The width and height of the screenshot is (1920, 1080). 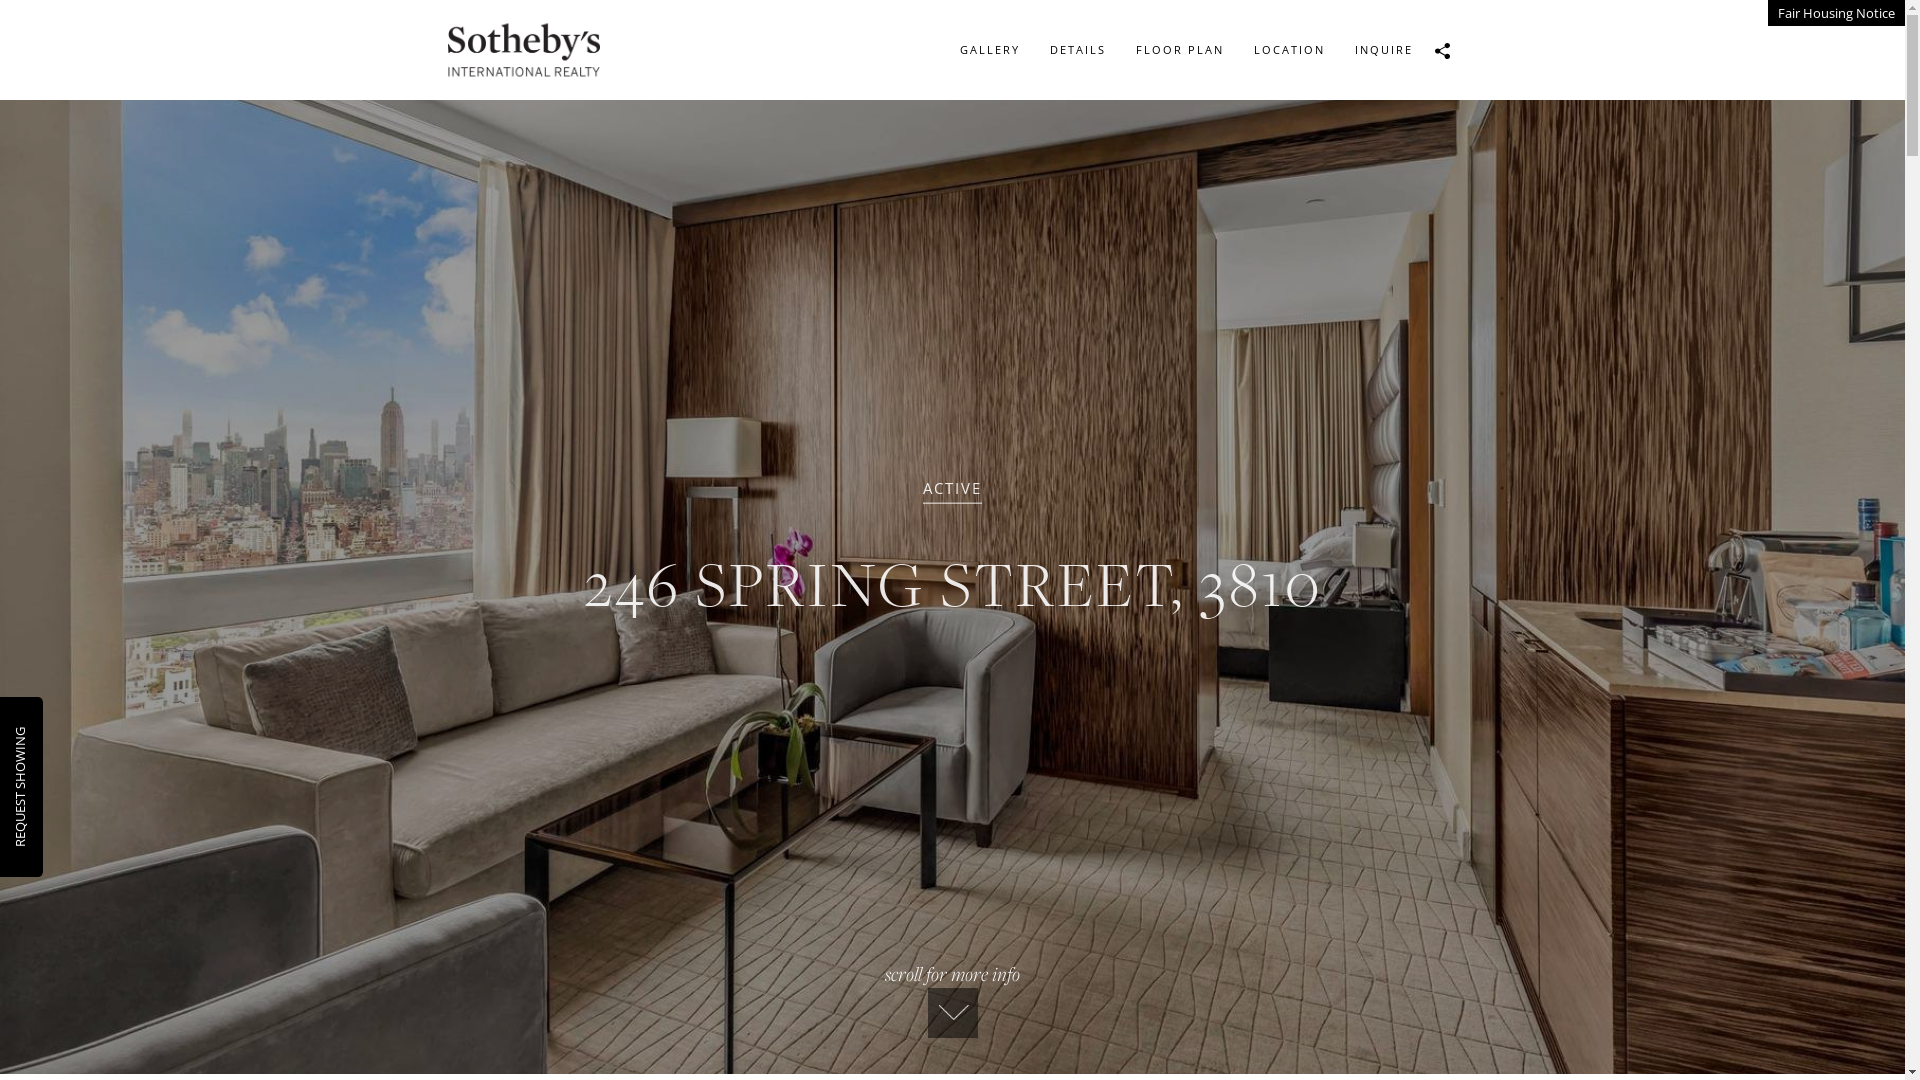 I want to click on LOCATION, so click(x=1288, y=50).